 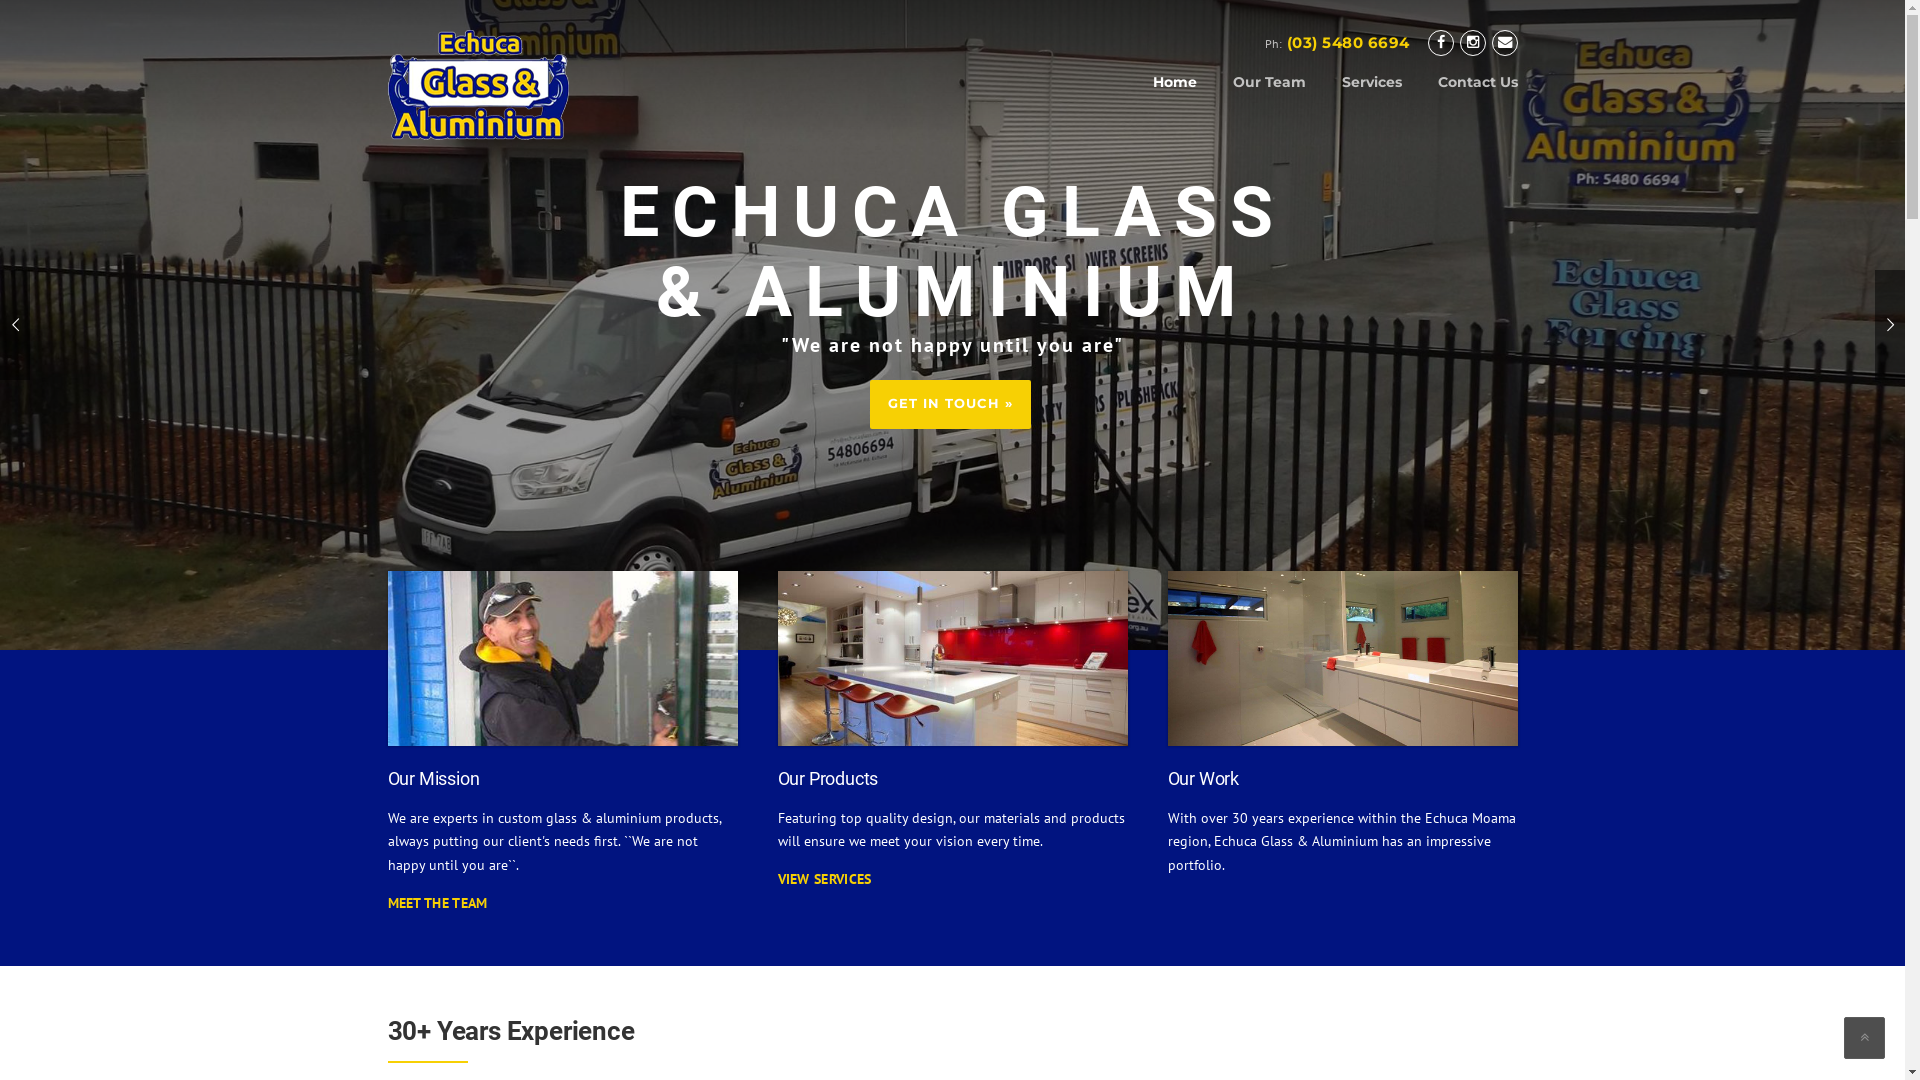 What do you see at coordinates (438, 902) in the screenshot?
I see `MEET THE TEAM` at bounding box center [438, 902].